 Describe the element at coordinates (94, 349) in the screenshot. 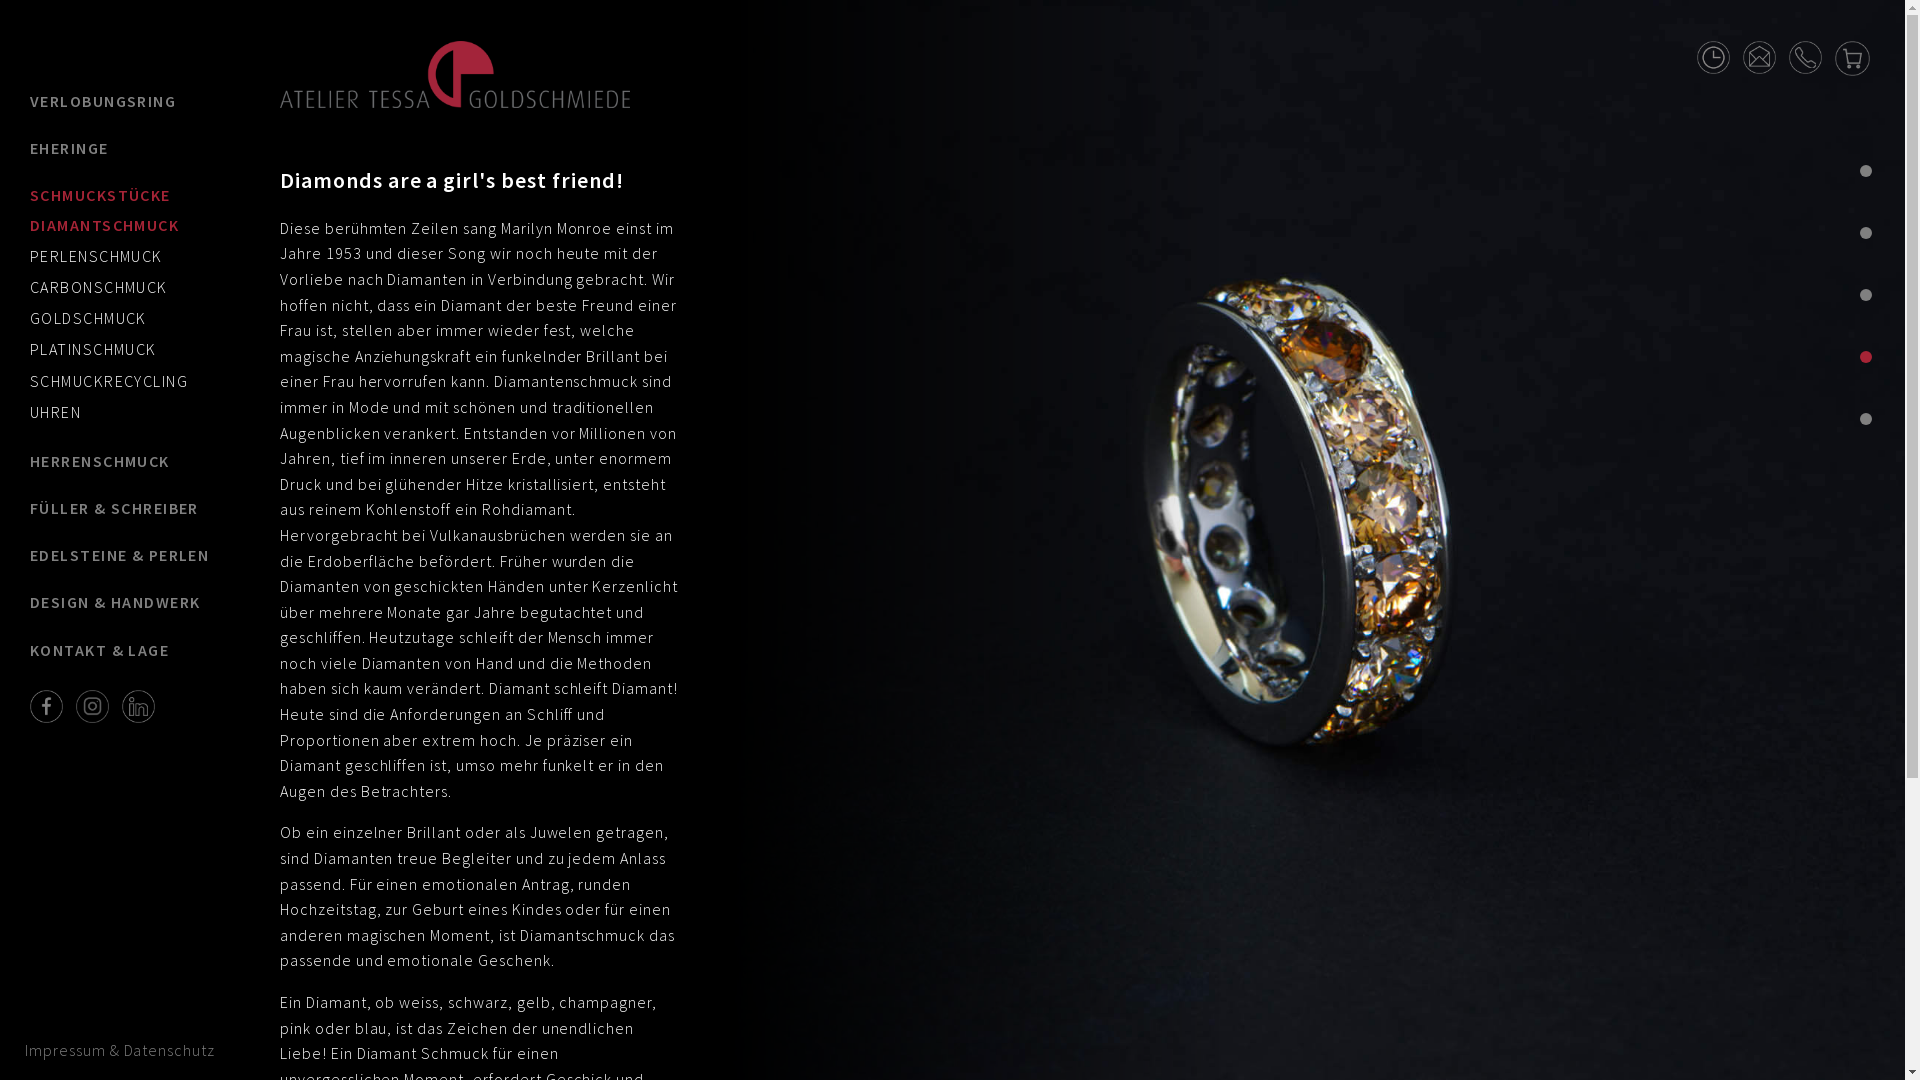

I see `PLATINSCHMUCK` at that location.